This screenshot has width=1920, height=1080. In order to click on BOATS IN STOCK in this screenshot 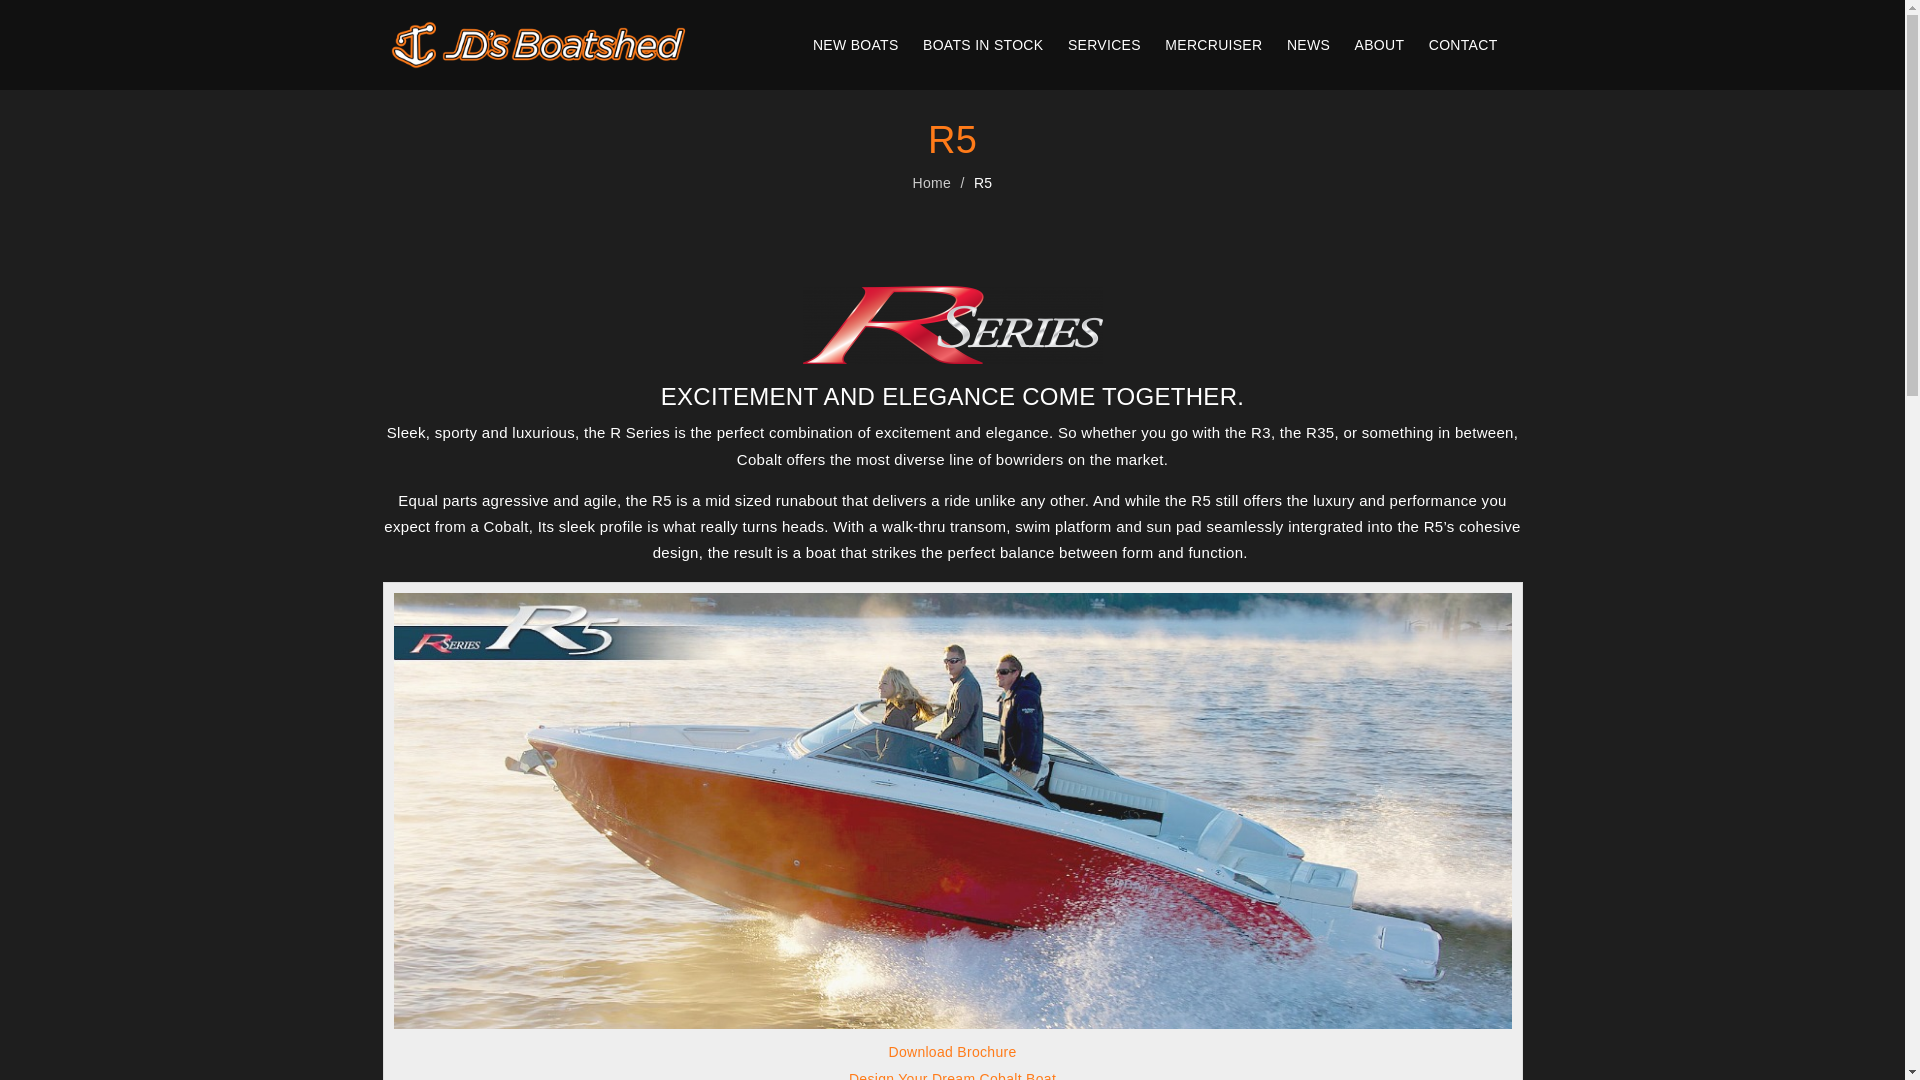, I will do `click(983, 45)`.